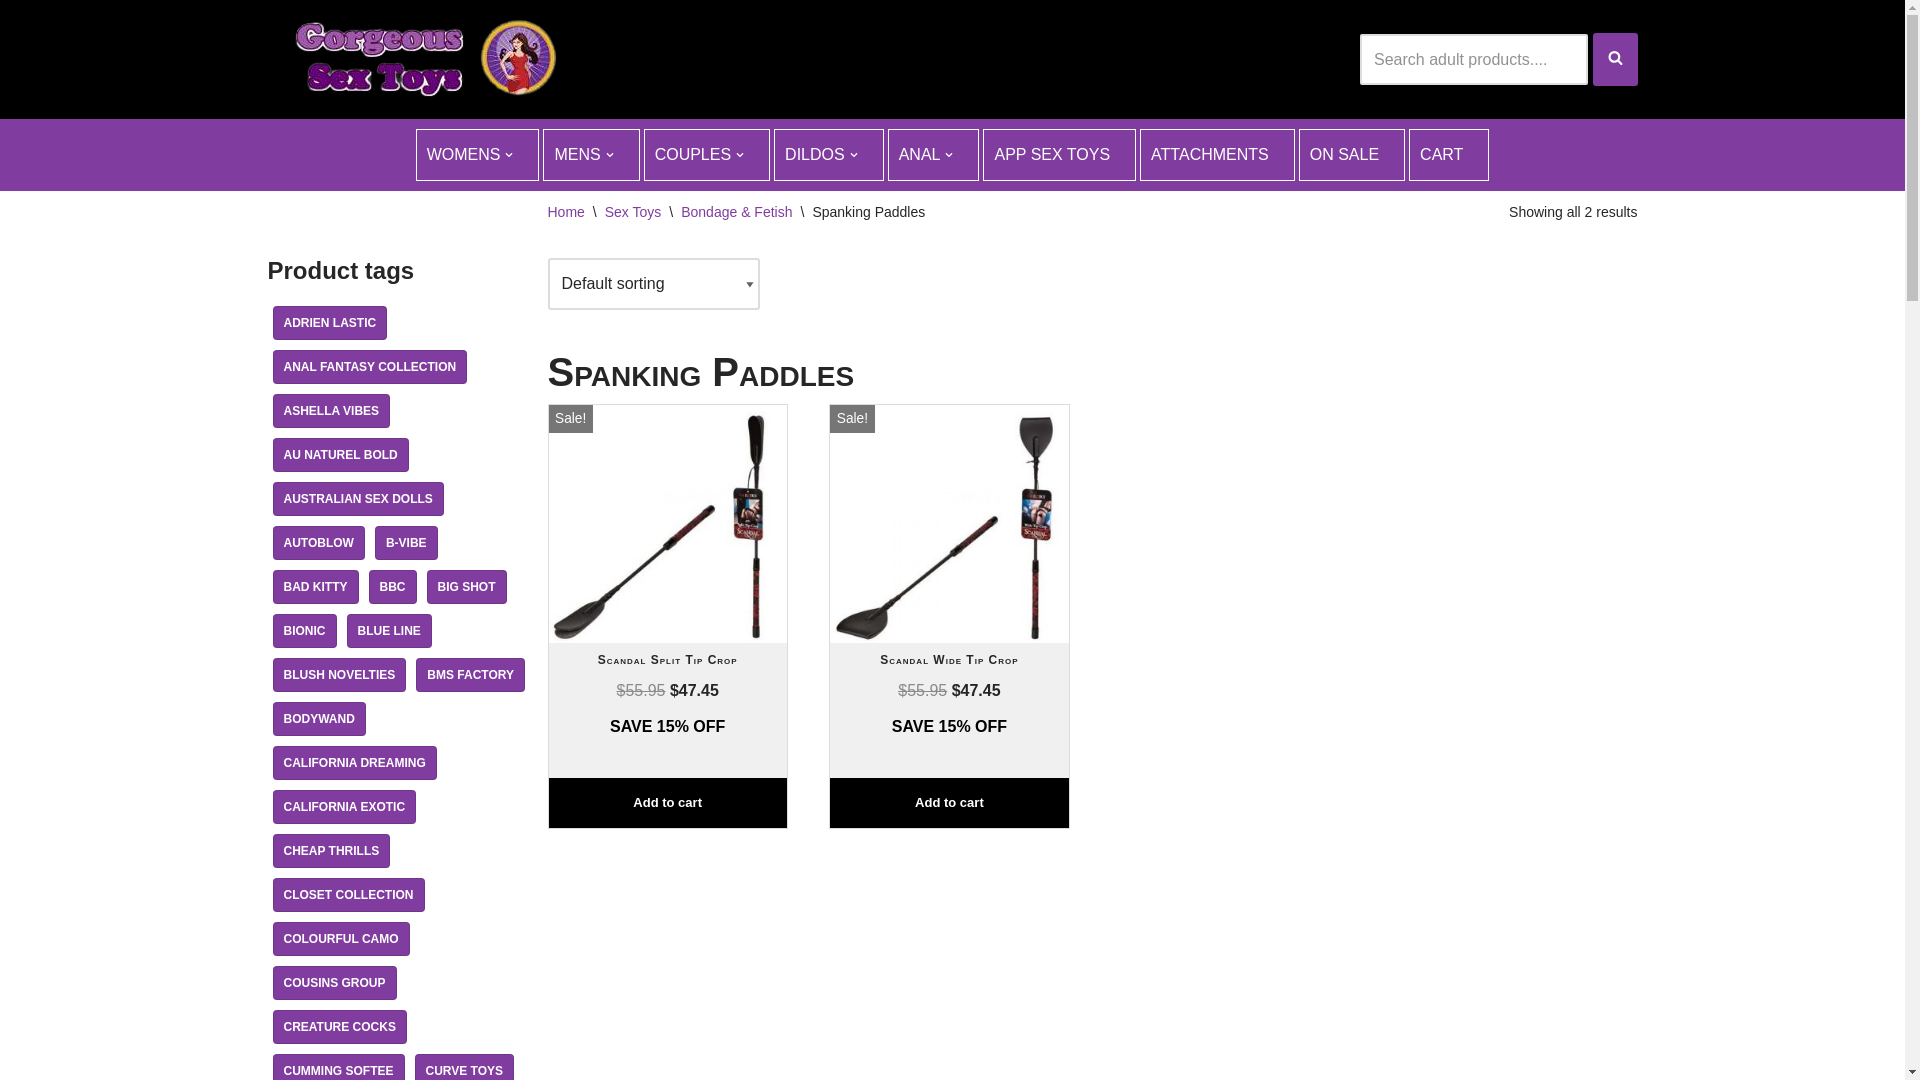 The height and width of the screenshot is (1080, 1920). Describe the element at coordinates (406, 543) in the screenshot. I see `B-VIBE` at that location.